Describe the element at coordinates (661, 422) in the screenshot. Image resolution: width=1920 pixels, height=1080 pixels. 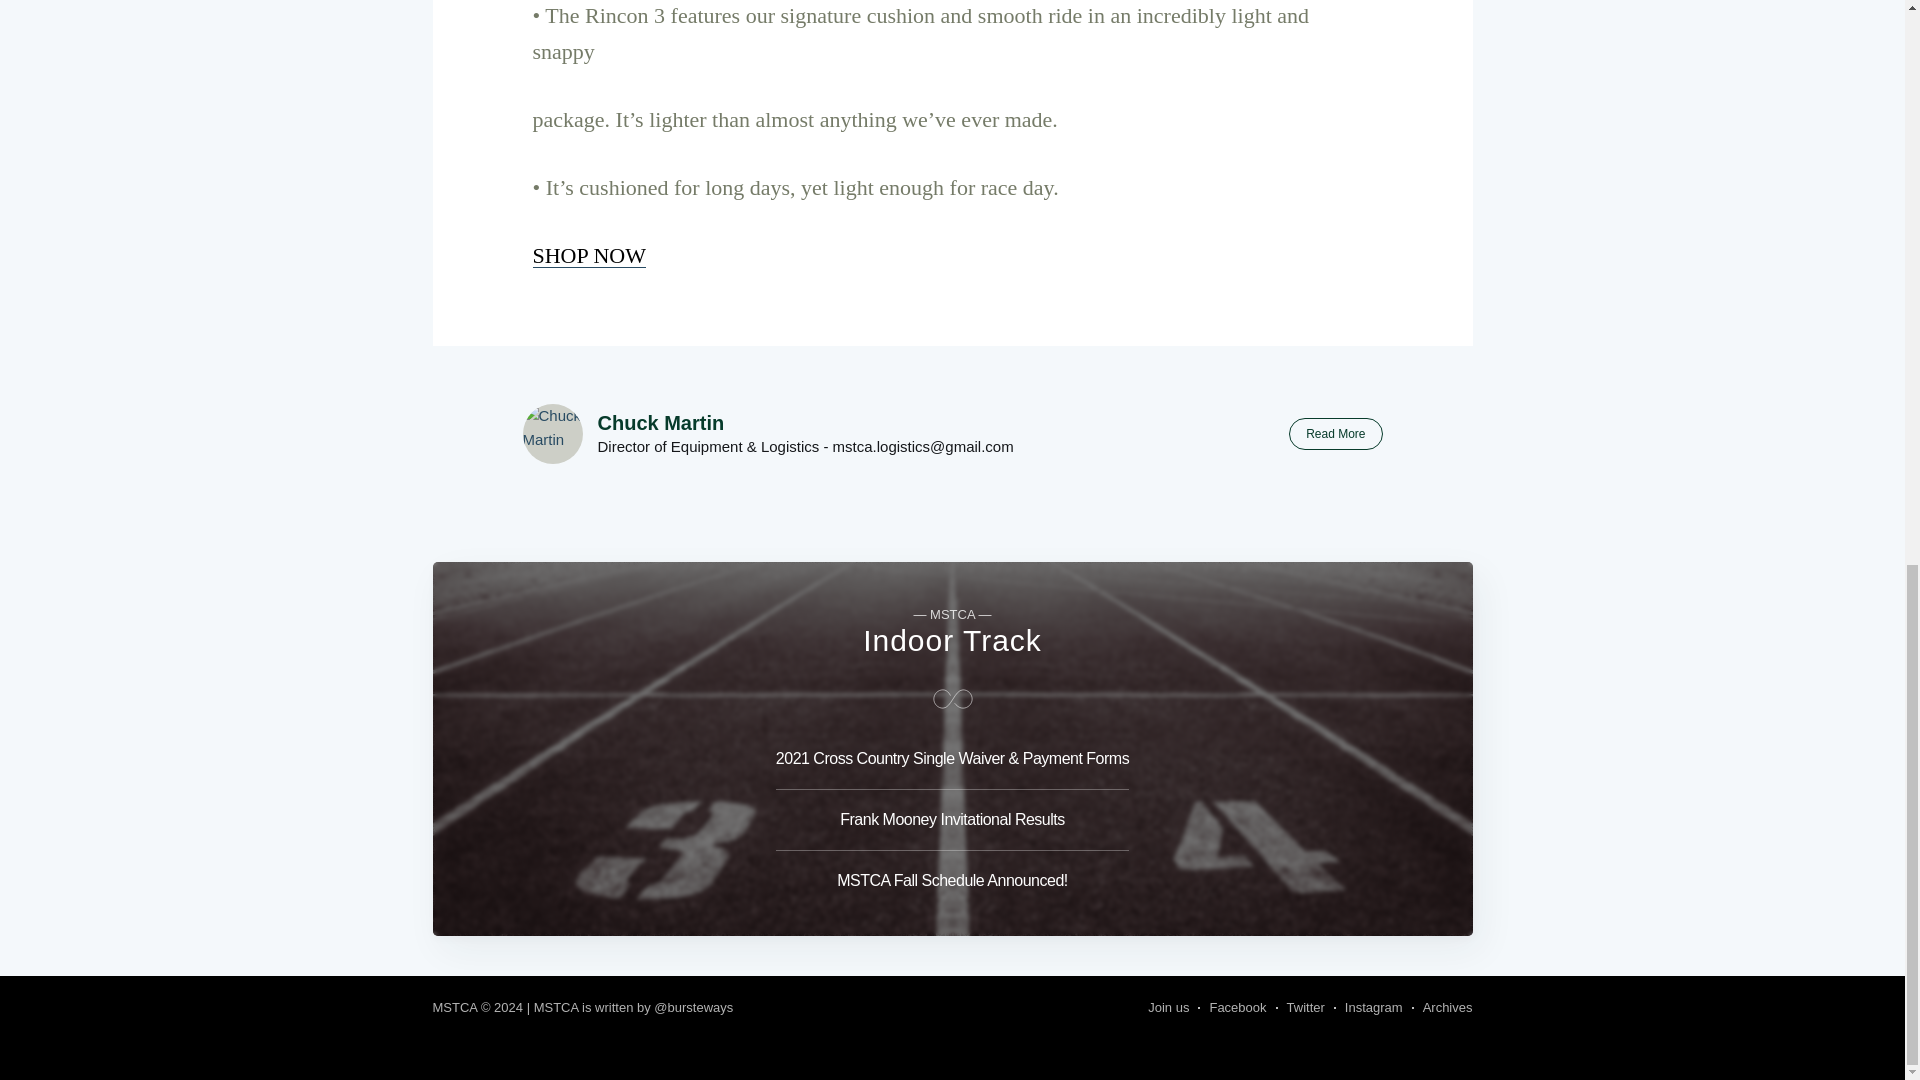
I see `Chuck Martin` at that location.